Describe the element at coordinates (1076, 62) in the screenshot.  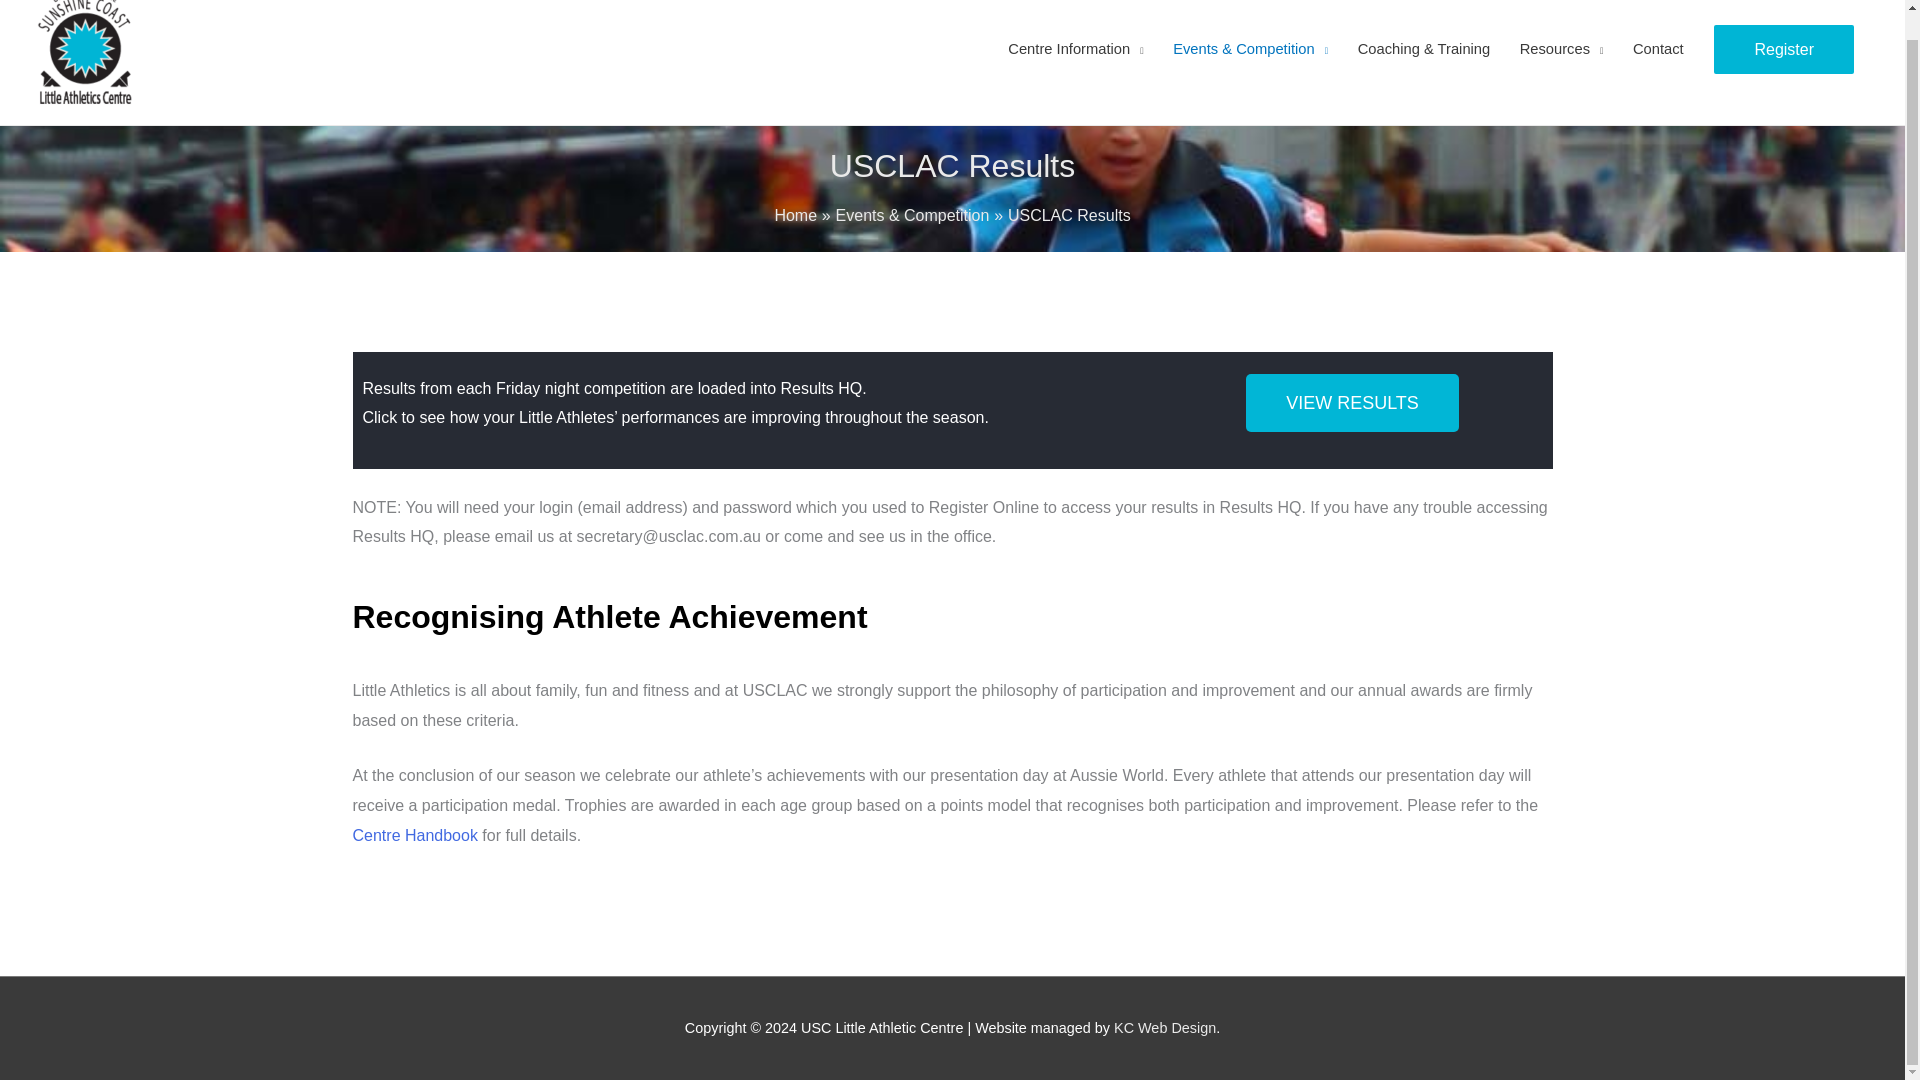
I see `Centre Information` at that location.